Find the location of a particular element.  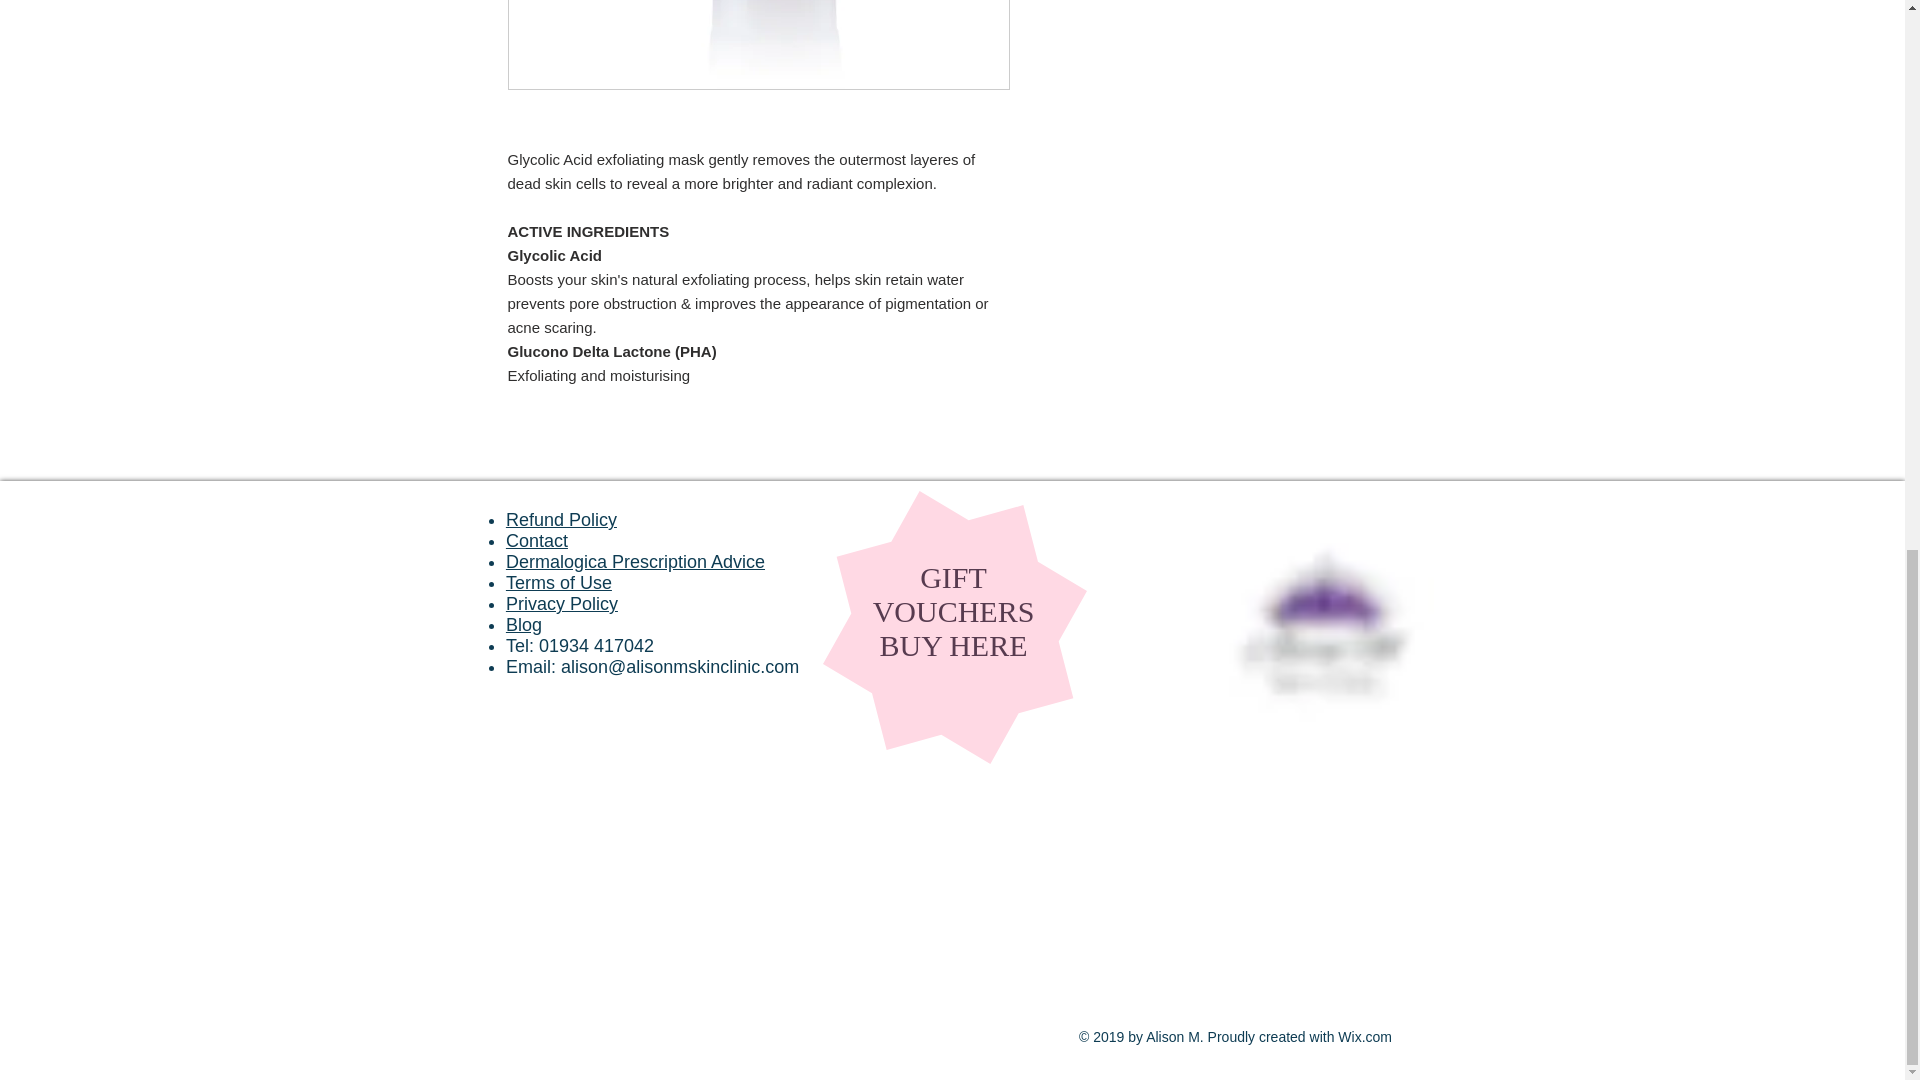

Wix.com is located at coordinates (1365, 1037).